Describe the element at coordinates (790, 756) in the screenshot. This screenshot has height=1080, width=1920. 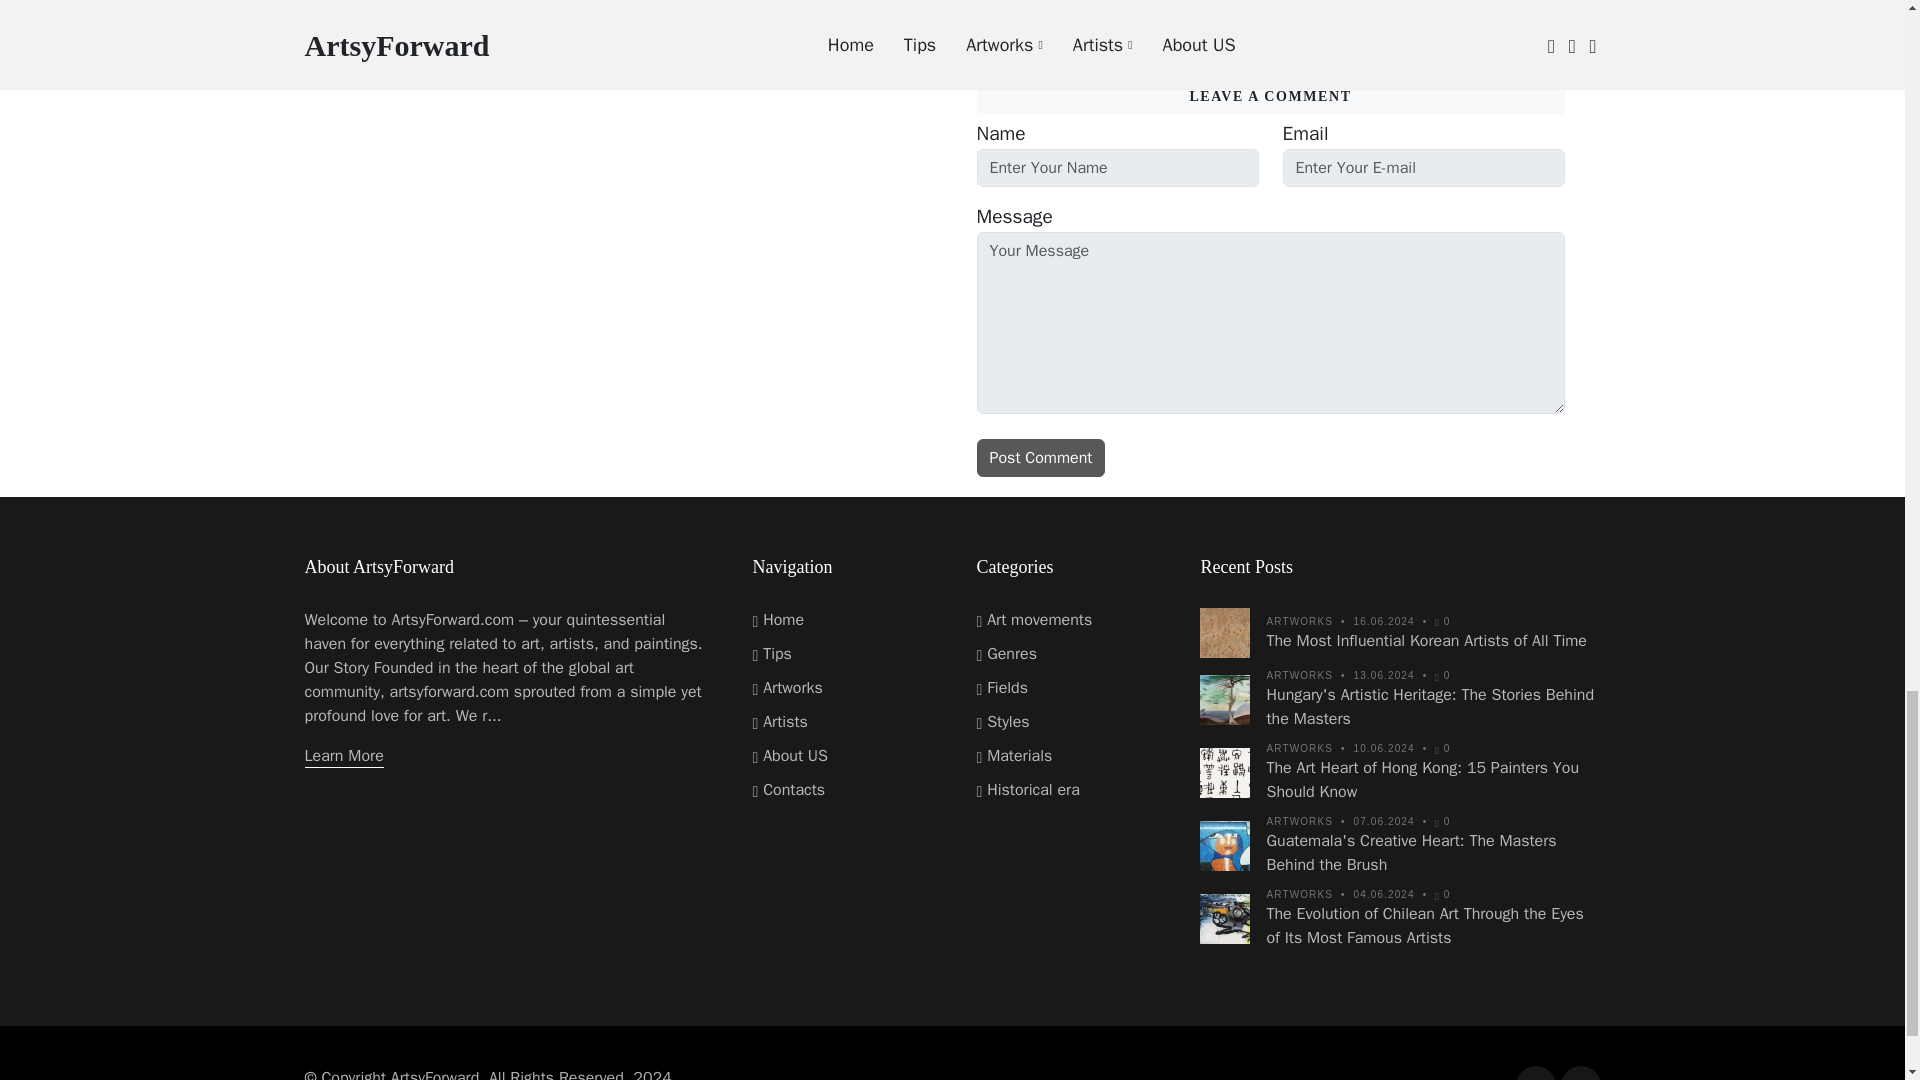
I see `About US` at that location.